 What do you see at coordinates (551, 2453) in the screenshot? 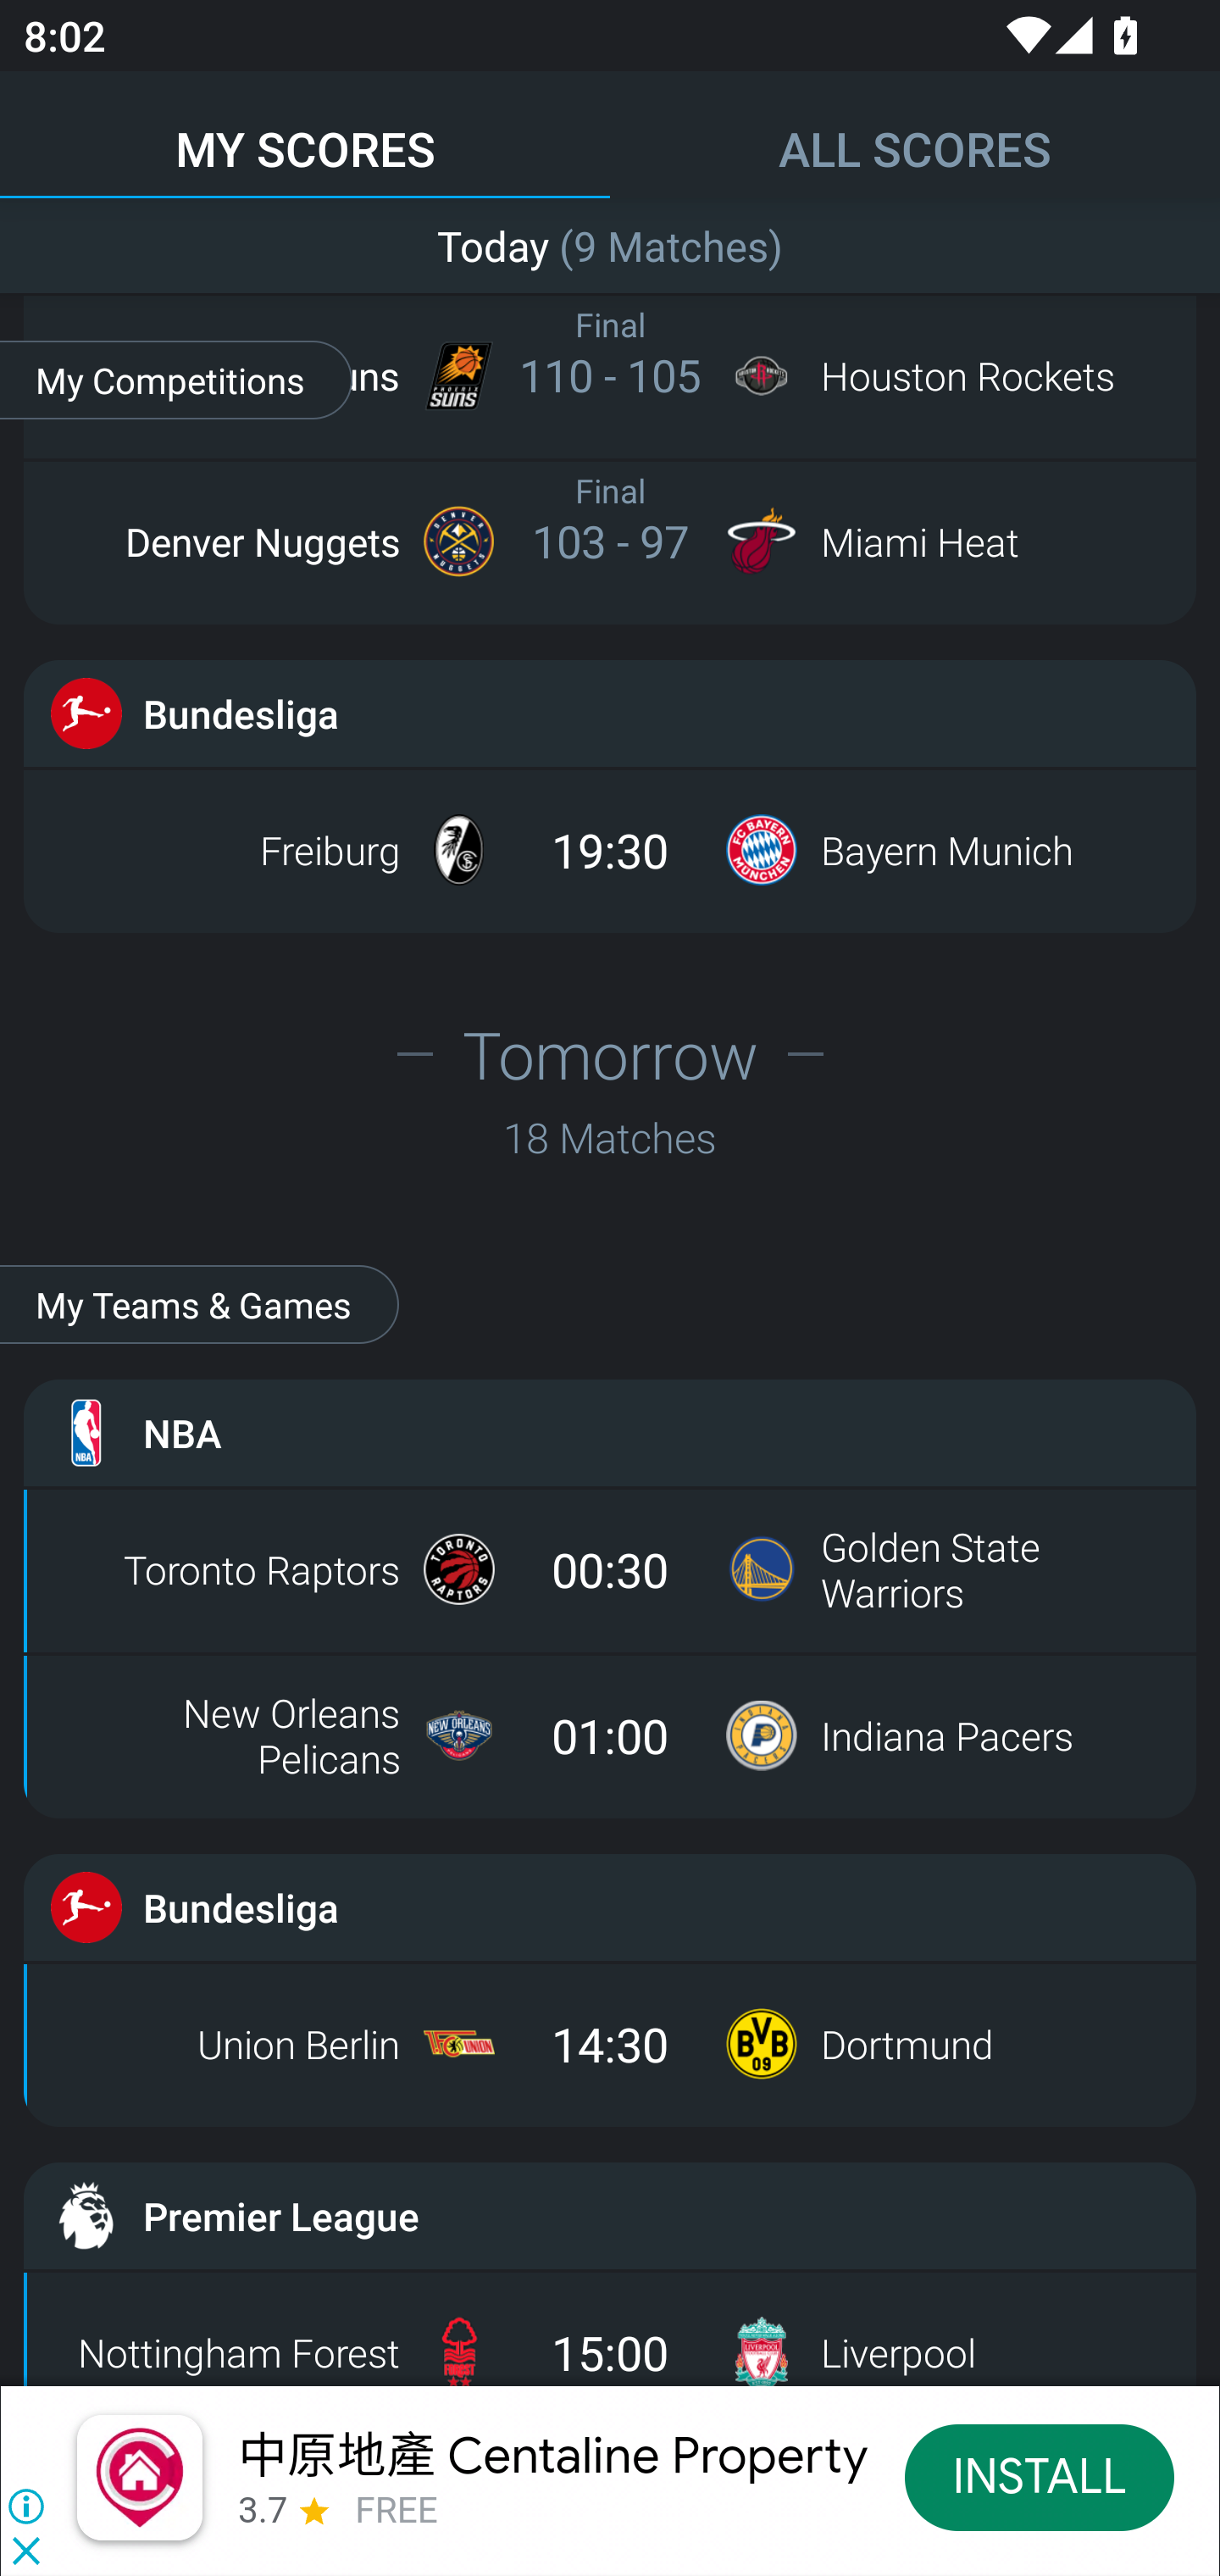
I see `中原地產 Centaline Property` at bounding box center [551, 2453].